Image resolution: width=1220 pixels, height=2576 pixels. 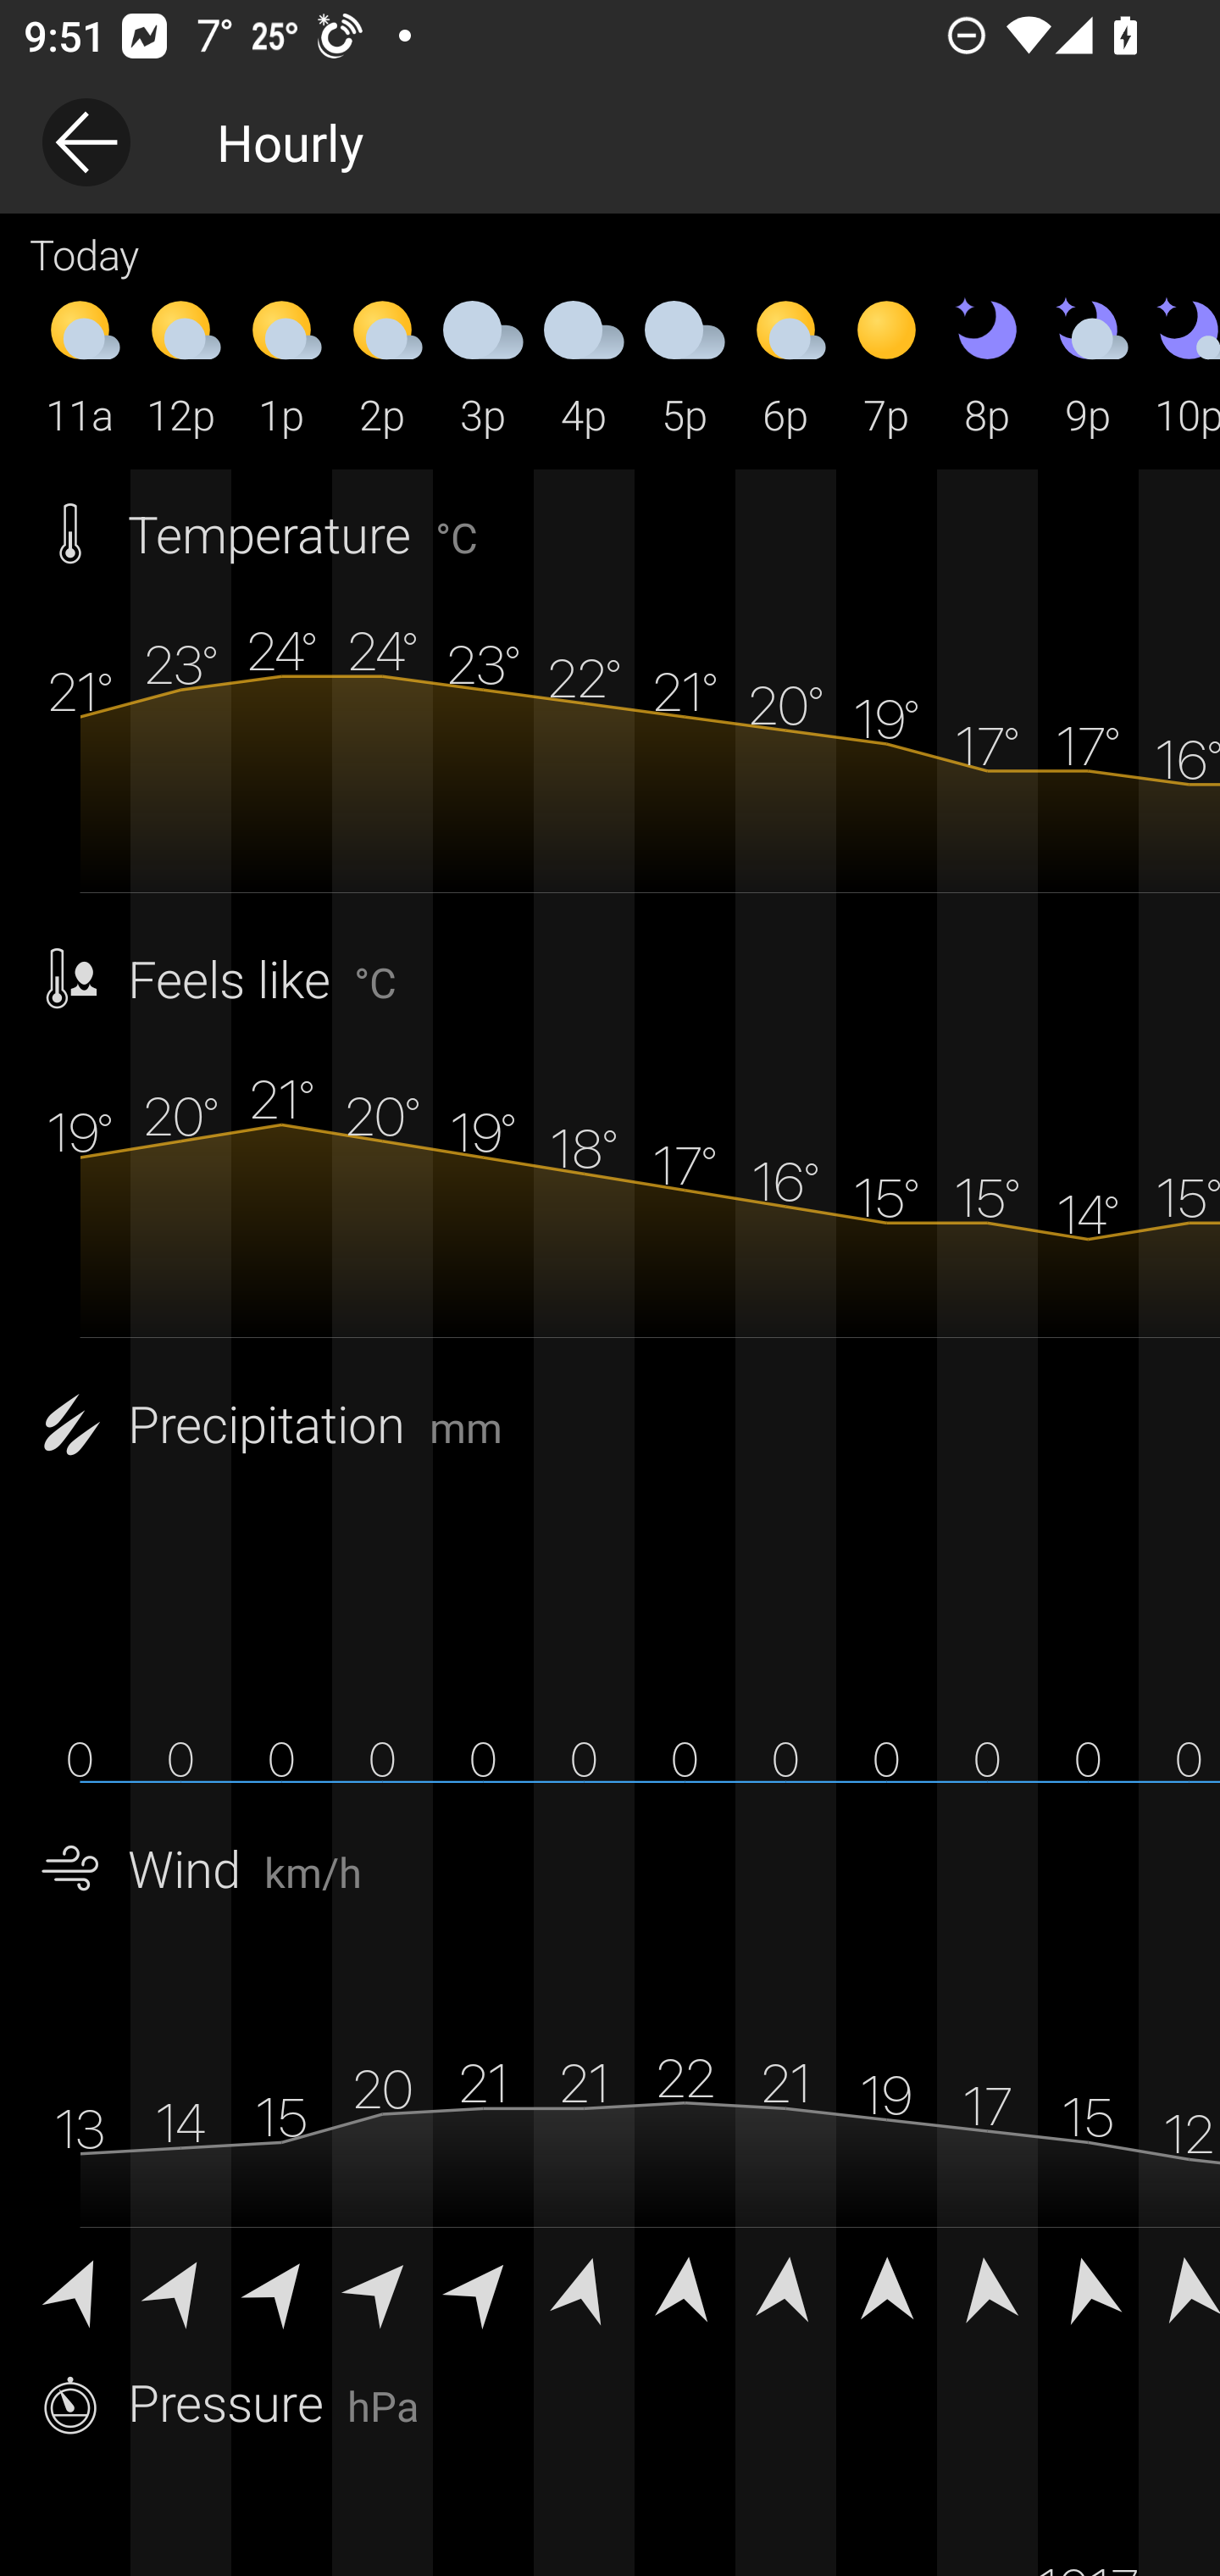 What do you see at coordinates (483, 365) in the screenshot?
I see `3p` at bounding box center [483, 365].